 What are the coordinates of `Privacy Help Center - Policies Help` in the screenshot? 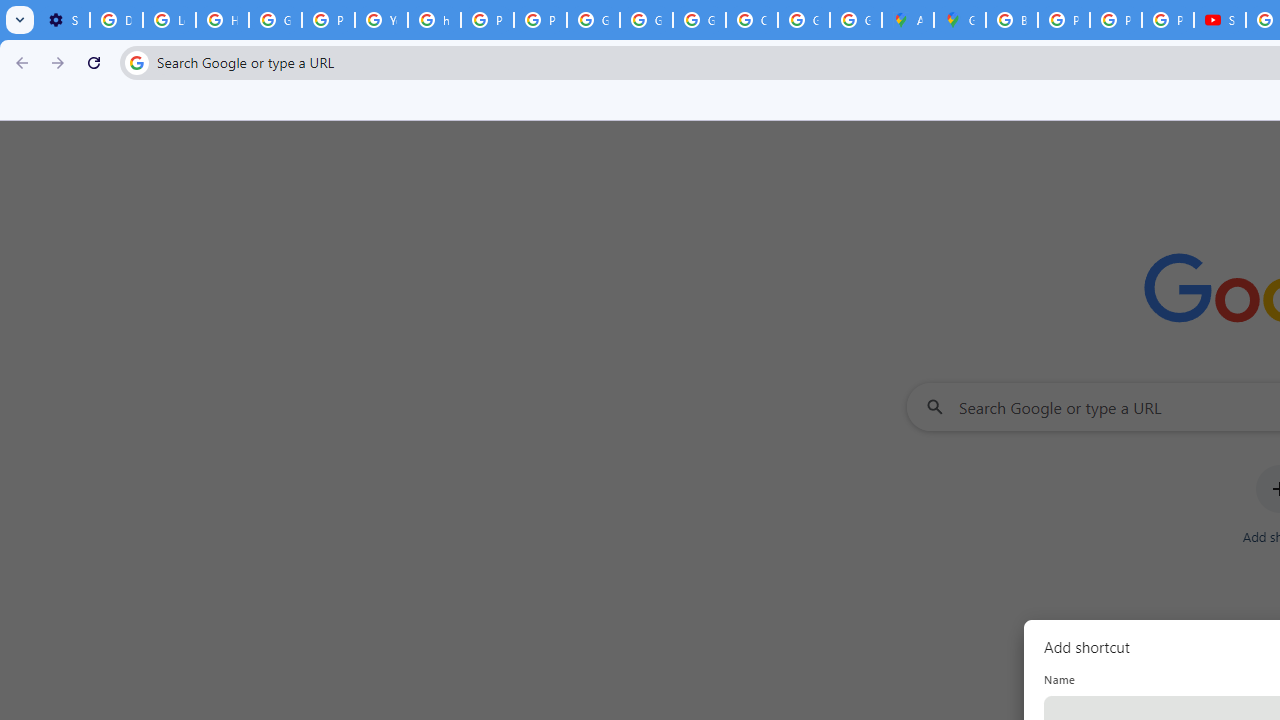 It's located at (328, 20).